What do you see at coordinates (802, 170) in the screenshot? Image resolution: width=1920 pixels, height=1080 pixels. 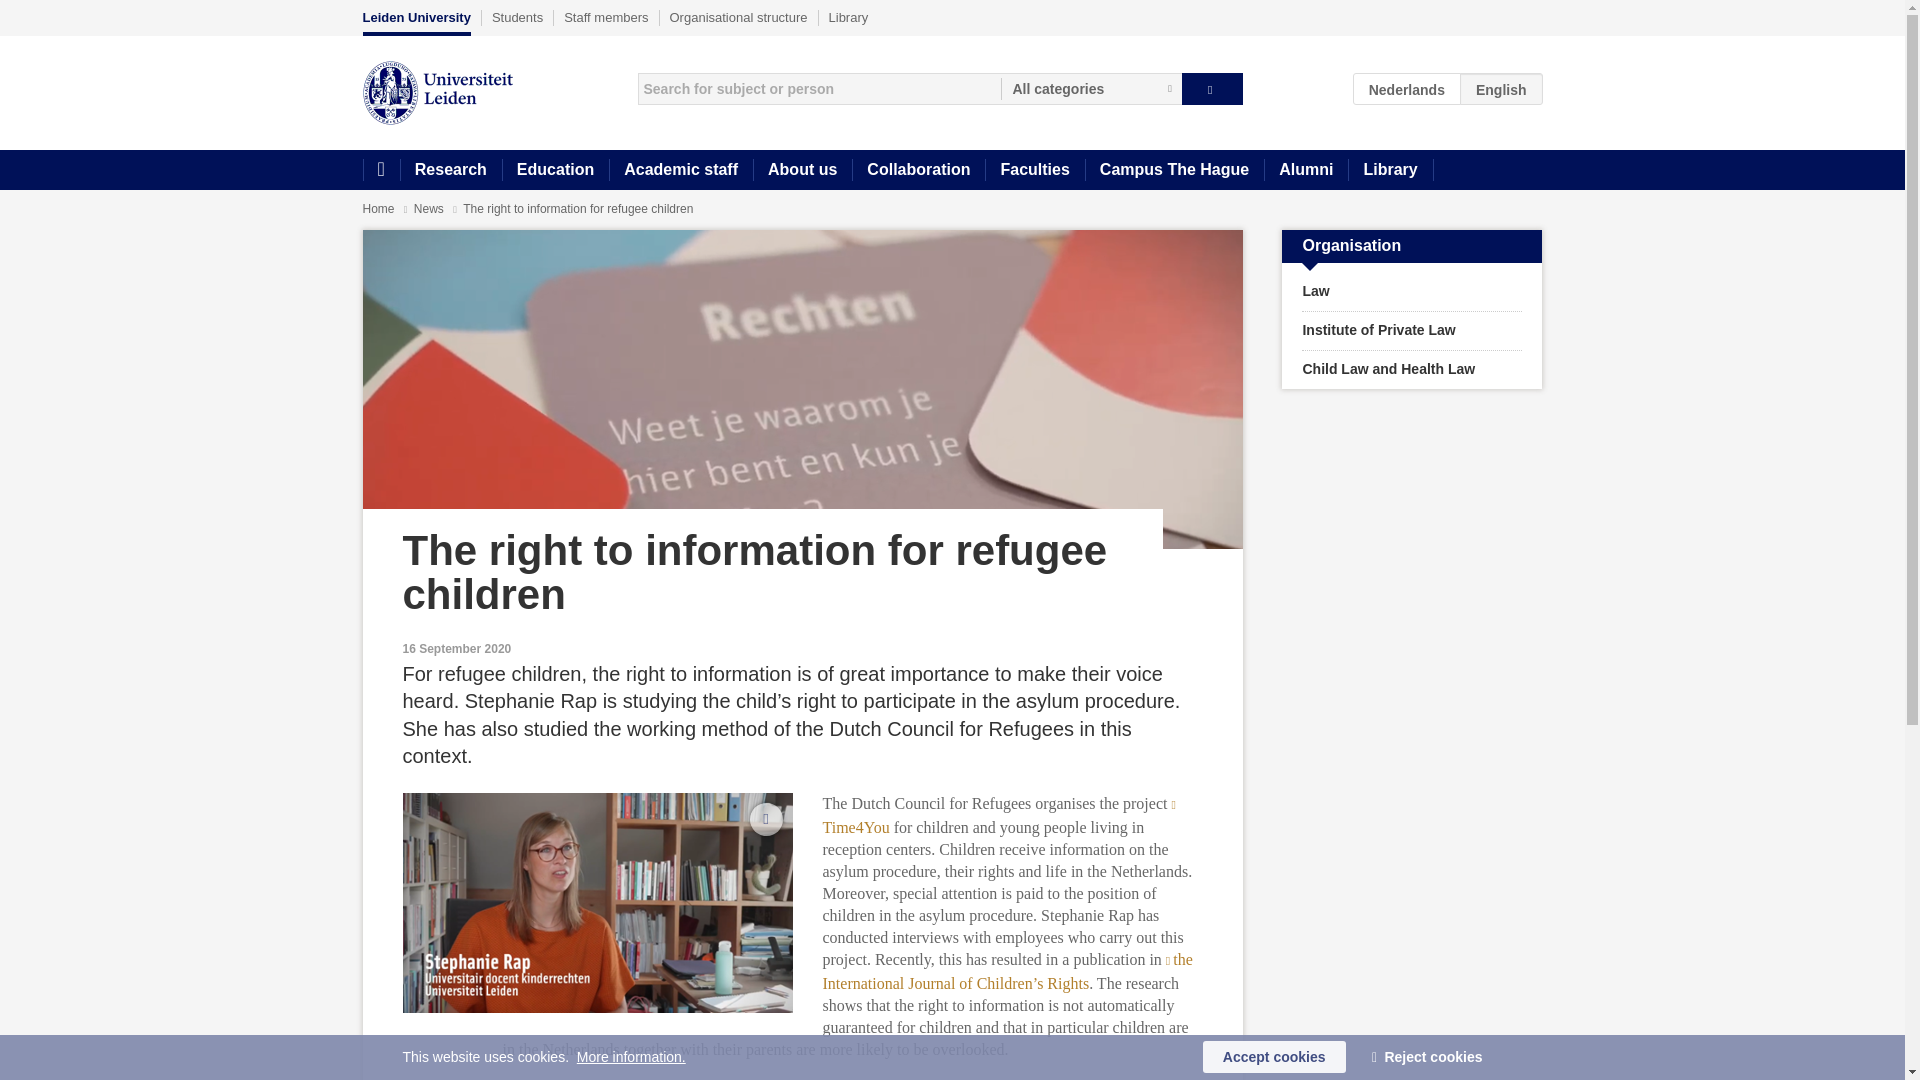 I see `About us` at bounding box center [802, 170].